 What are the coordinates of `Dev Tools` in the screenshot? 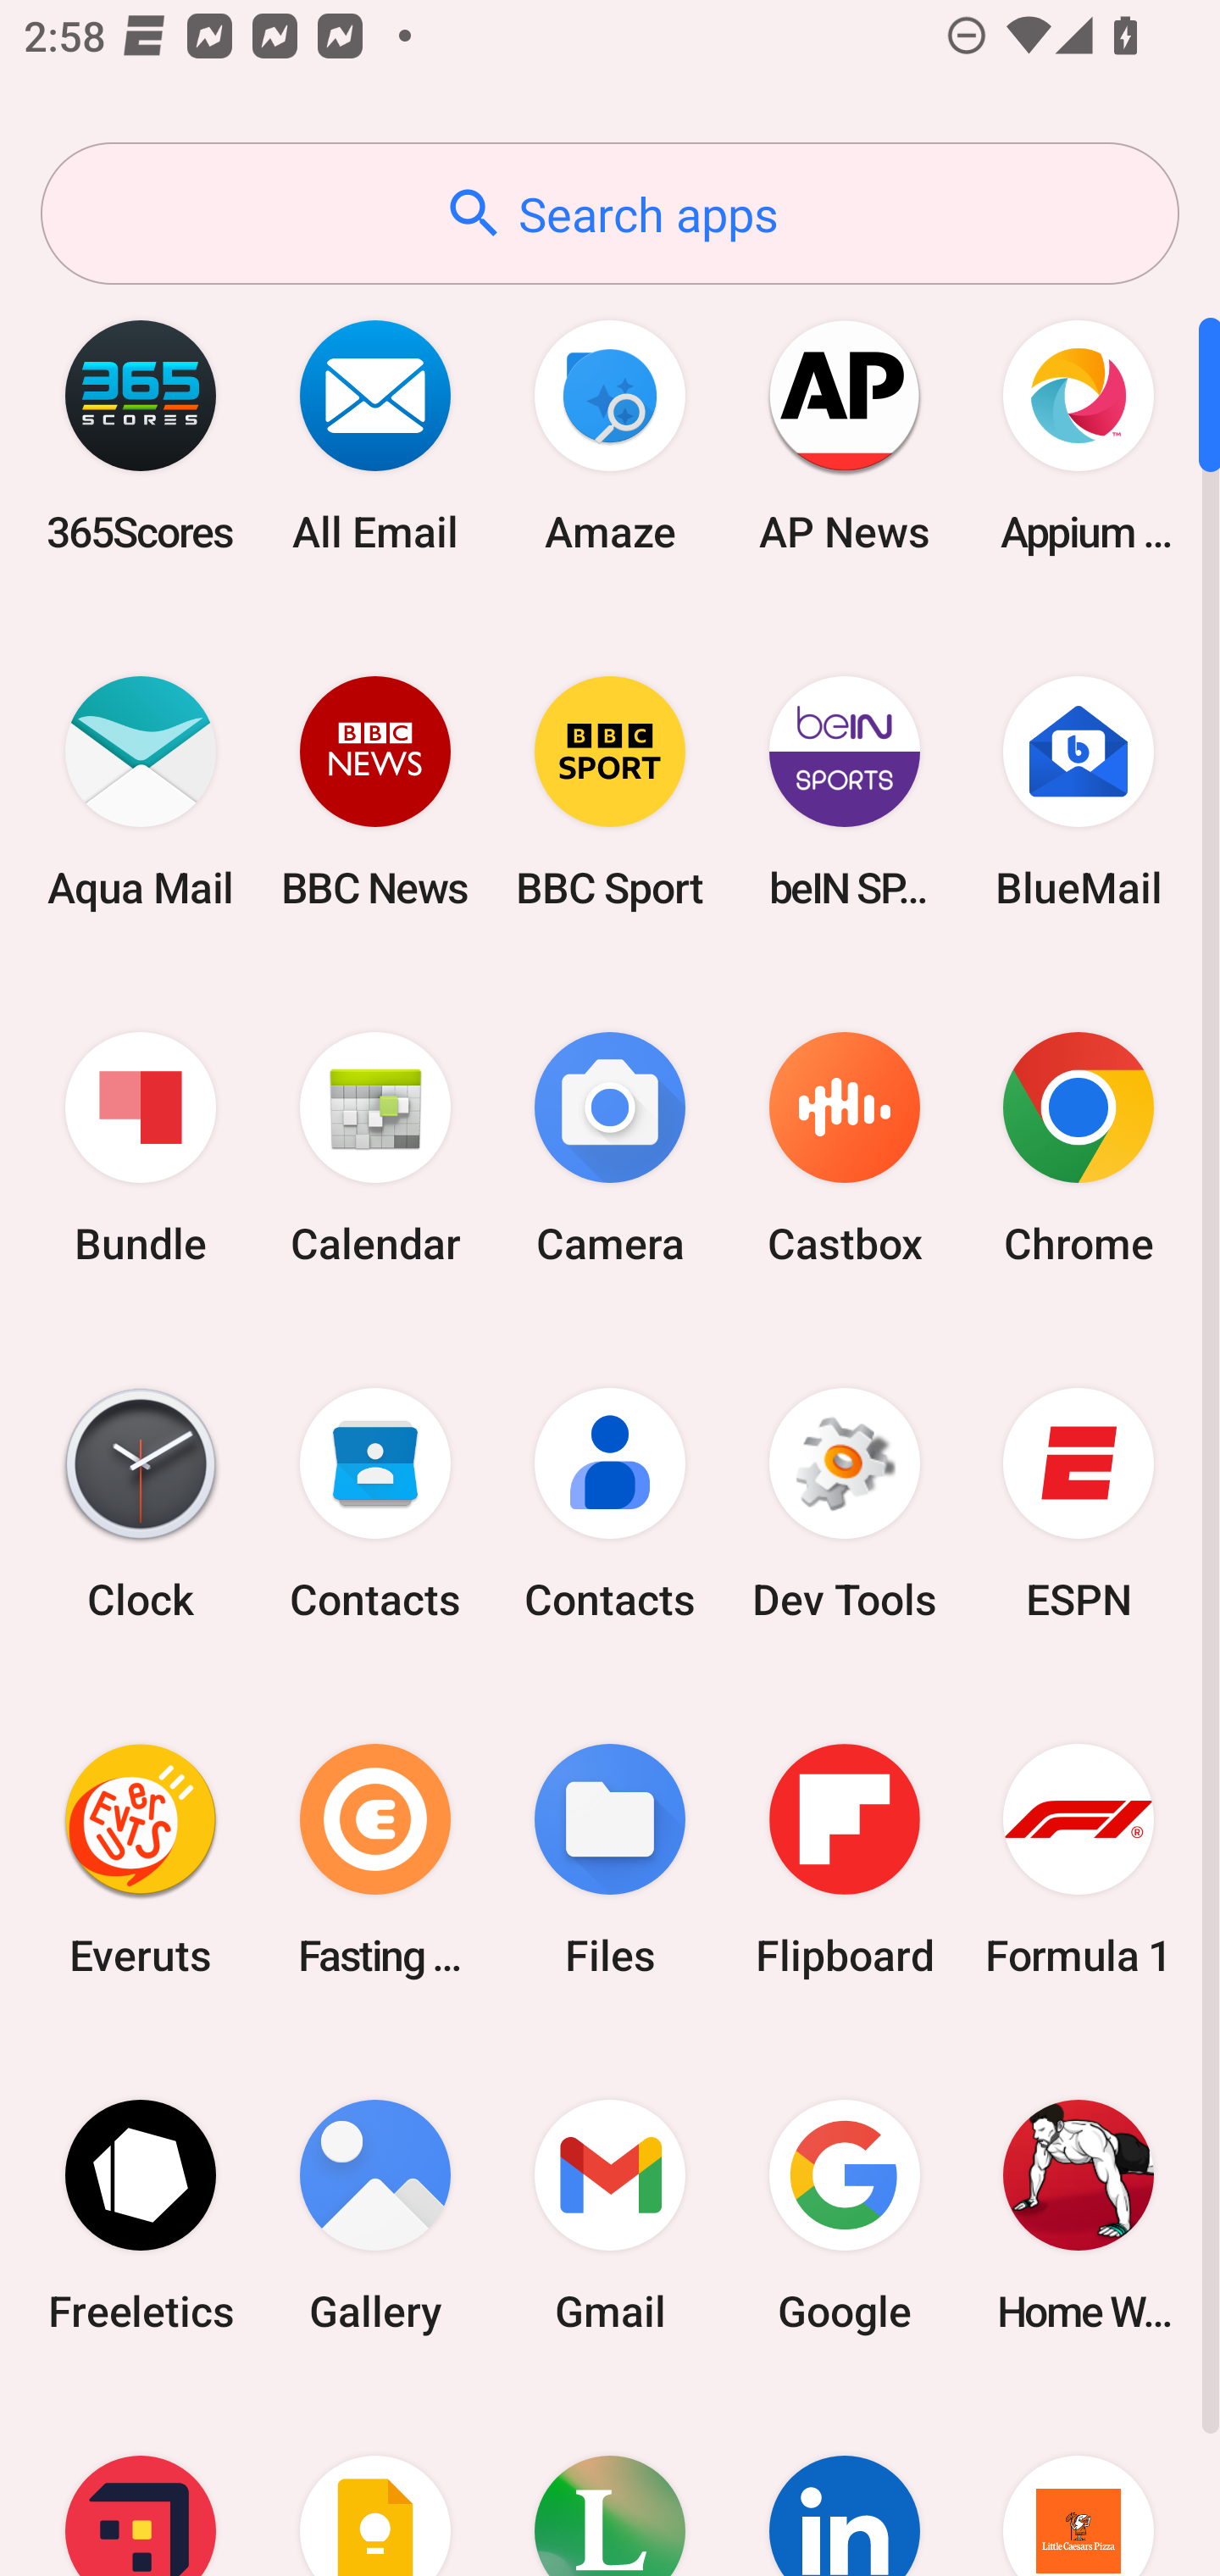 It's located at (844, 1504).